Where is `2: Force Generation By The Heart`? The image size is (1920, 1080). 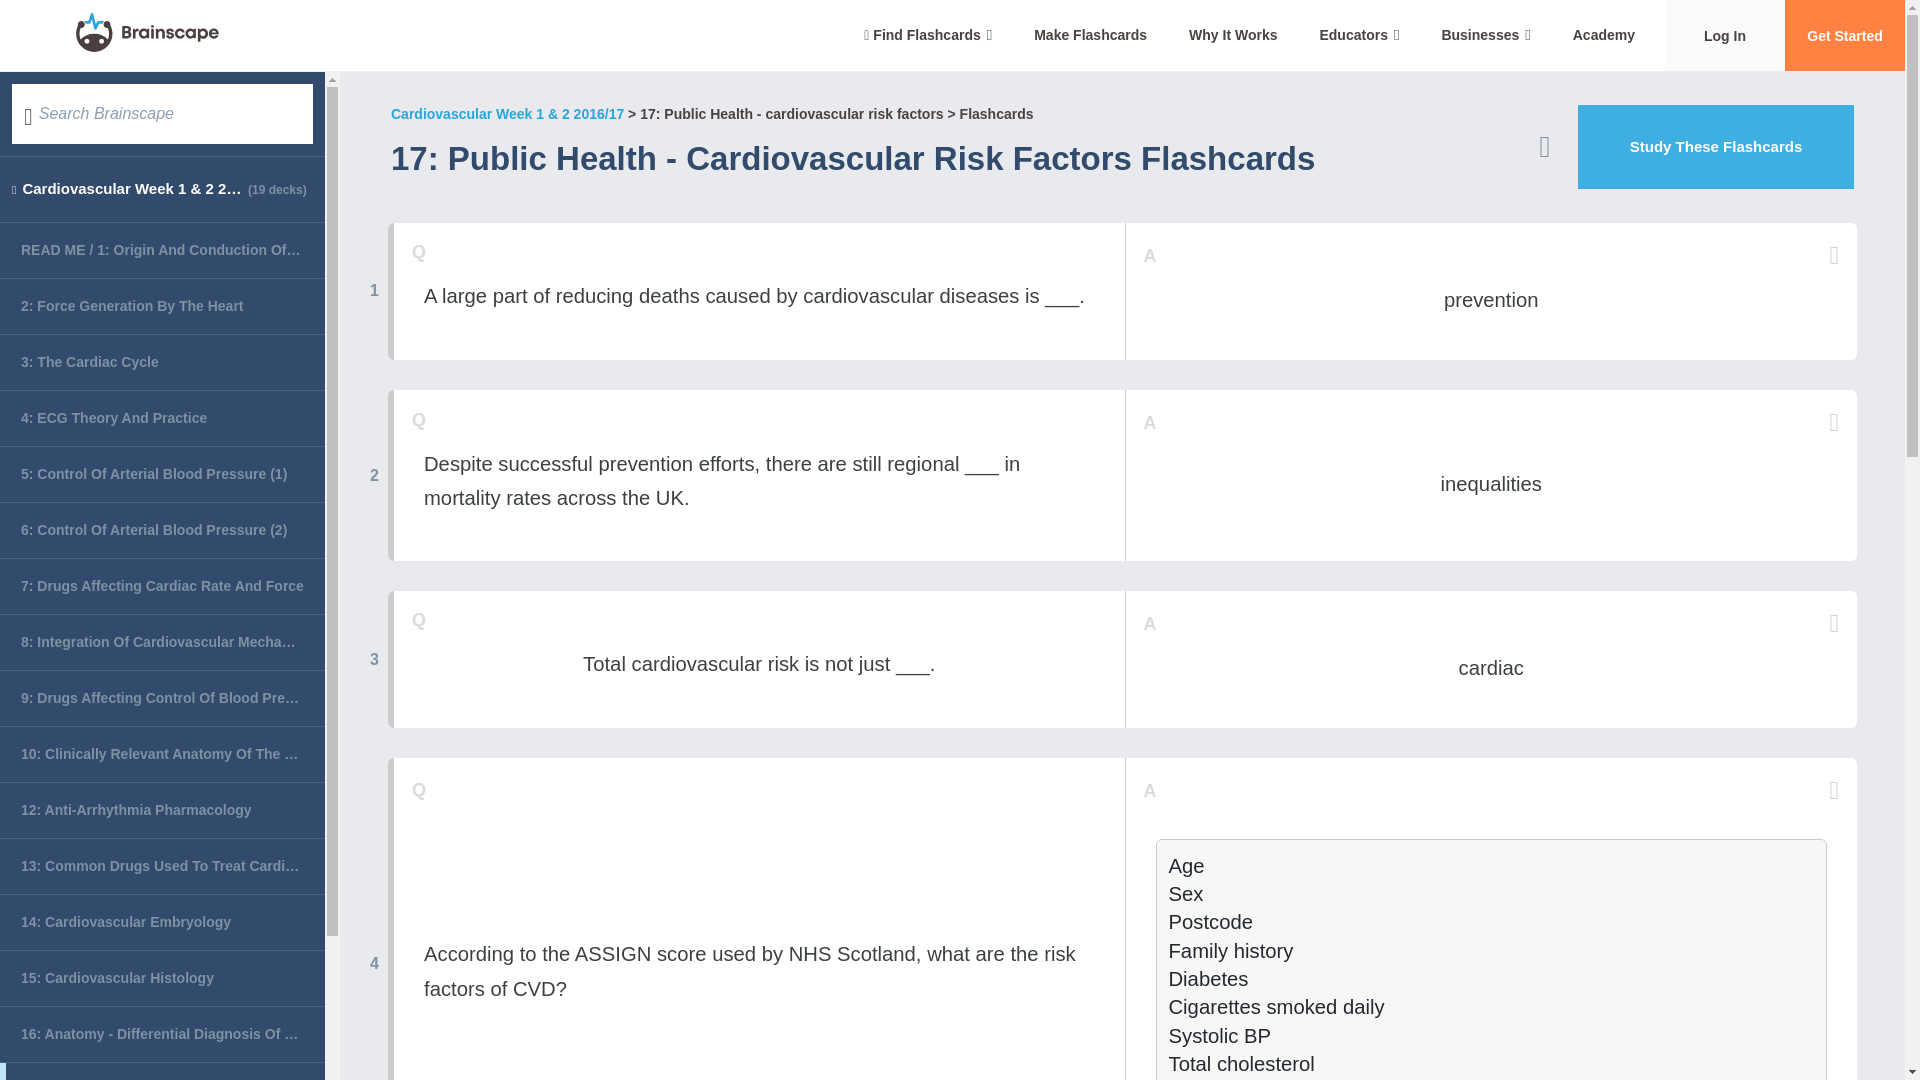 2: Force Generation By The Heart is located at coordinates (162, 306).